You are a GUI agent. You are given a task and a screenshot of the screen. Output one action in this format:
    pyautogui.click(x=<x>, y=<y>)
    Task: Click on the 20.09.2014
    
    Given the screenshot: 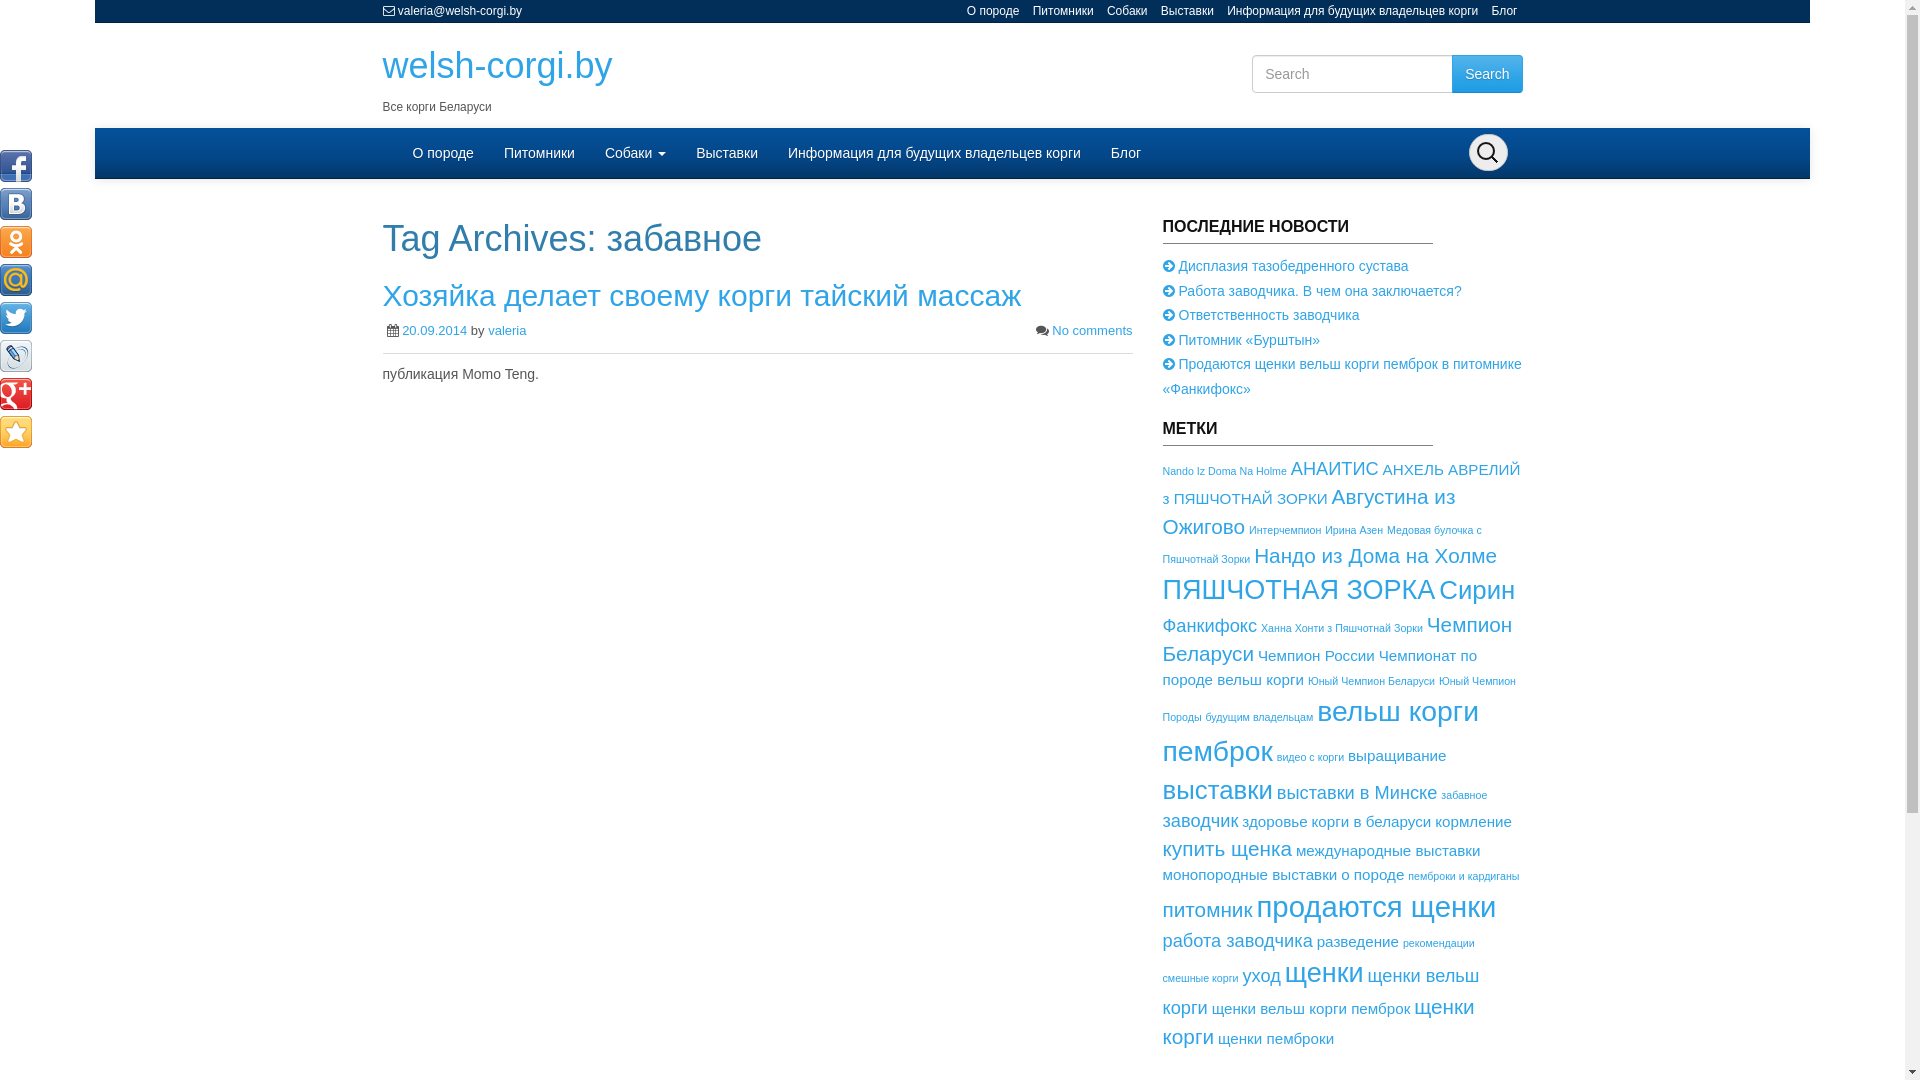 What is the action you would take?
    pyautogui.click(x=434, y=330)
    